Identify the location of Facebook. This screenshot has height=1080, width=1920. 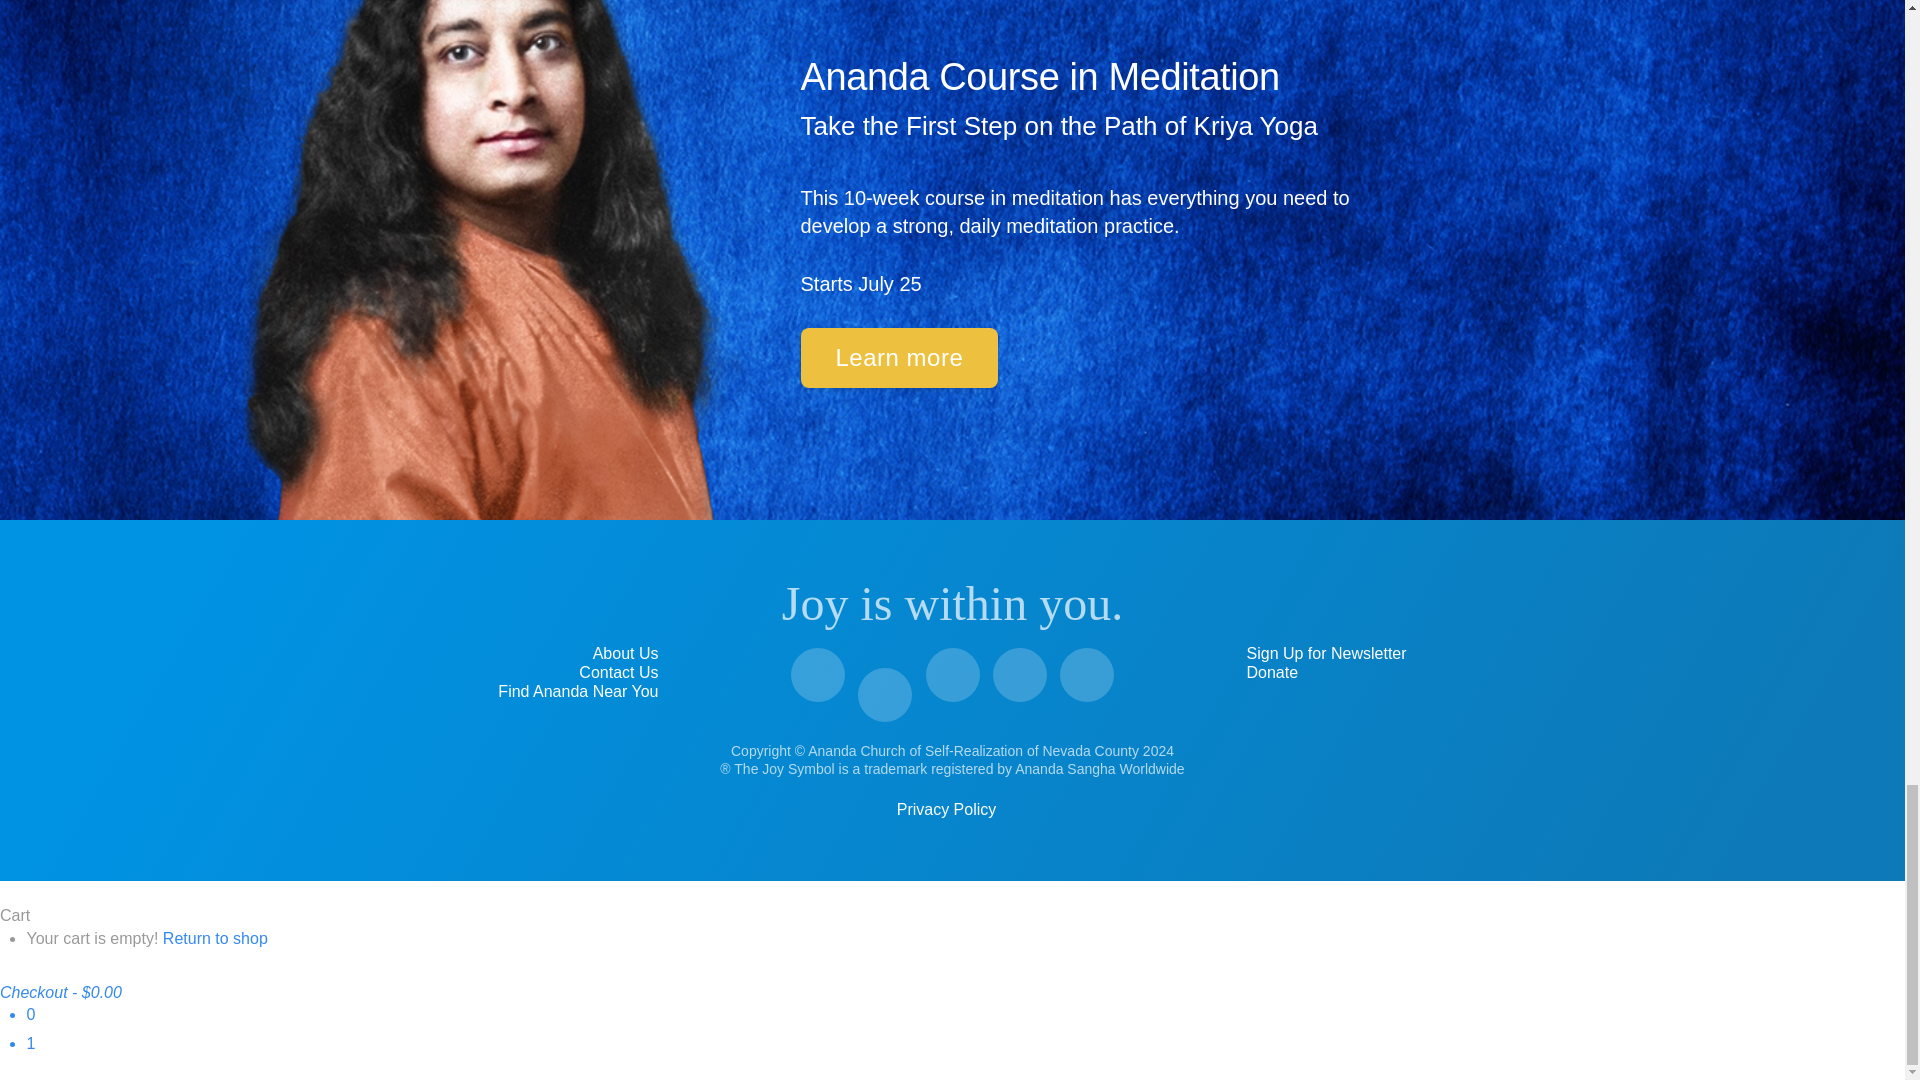
(818, 675).